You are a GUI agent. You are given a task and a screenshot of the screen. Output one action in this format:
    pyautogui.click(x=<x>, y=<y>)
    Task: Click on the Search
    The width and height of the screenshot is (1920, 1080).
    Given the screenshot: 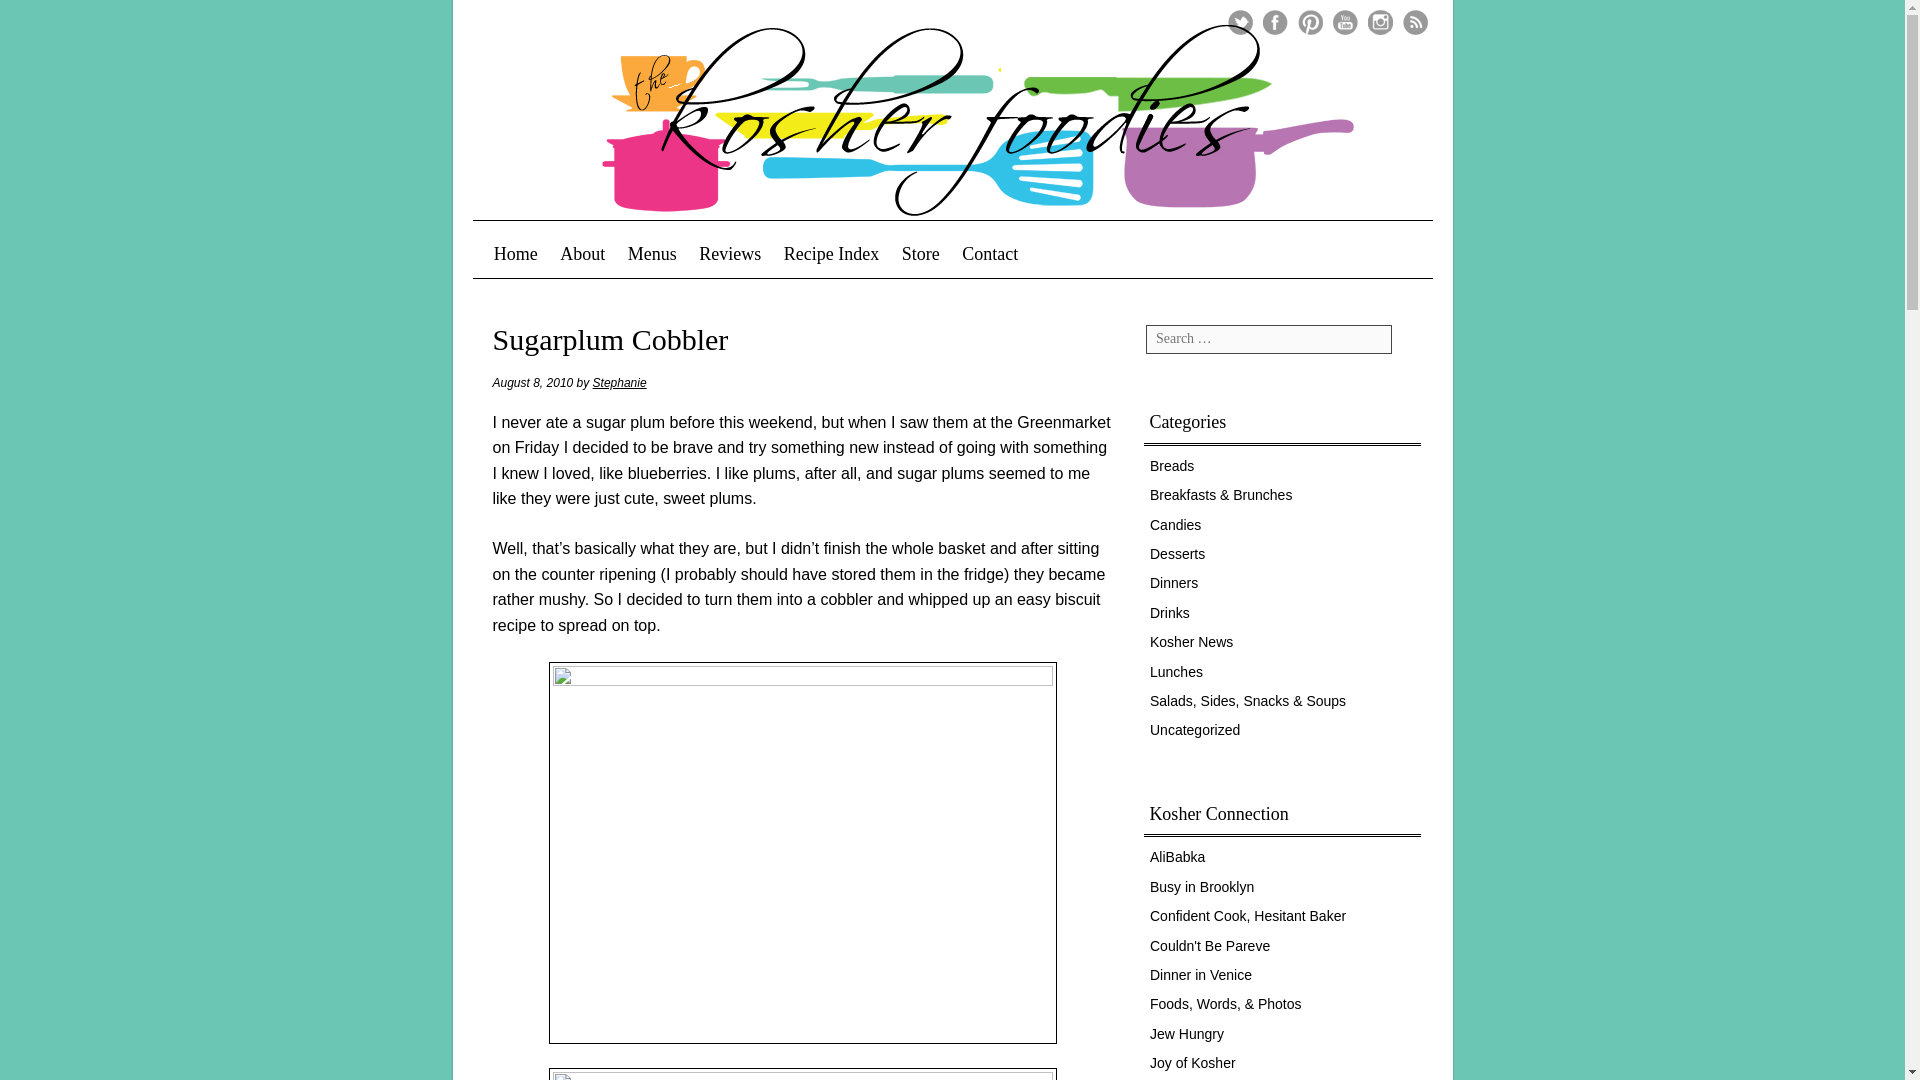 What is the action you would take?
    pyautogui.click(x=52, y=28)
    